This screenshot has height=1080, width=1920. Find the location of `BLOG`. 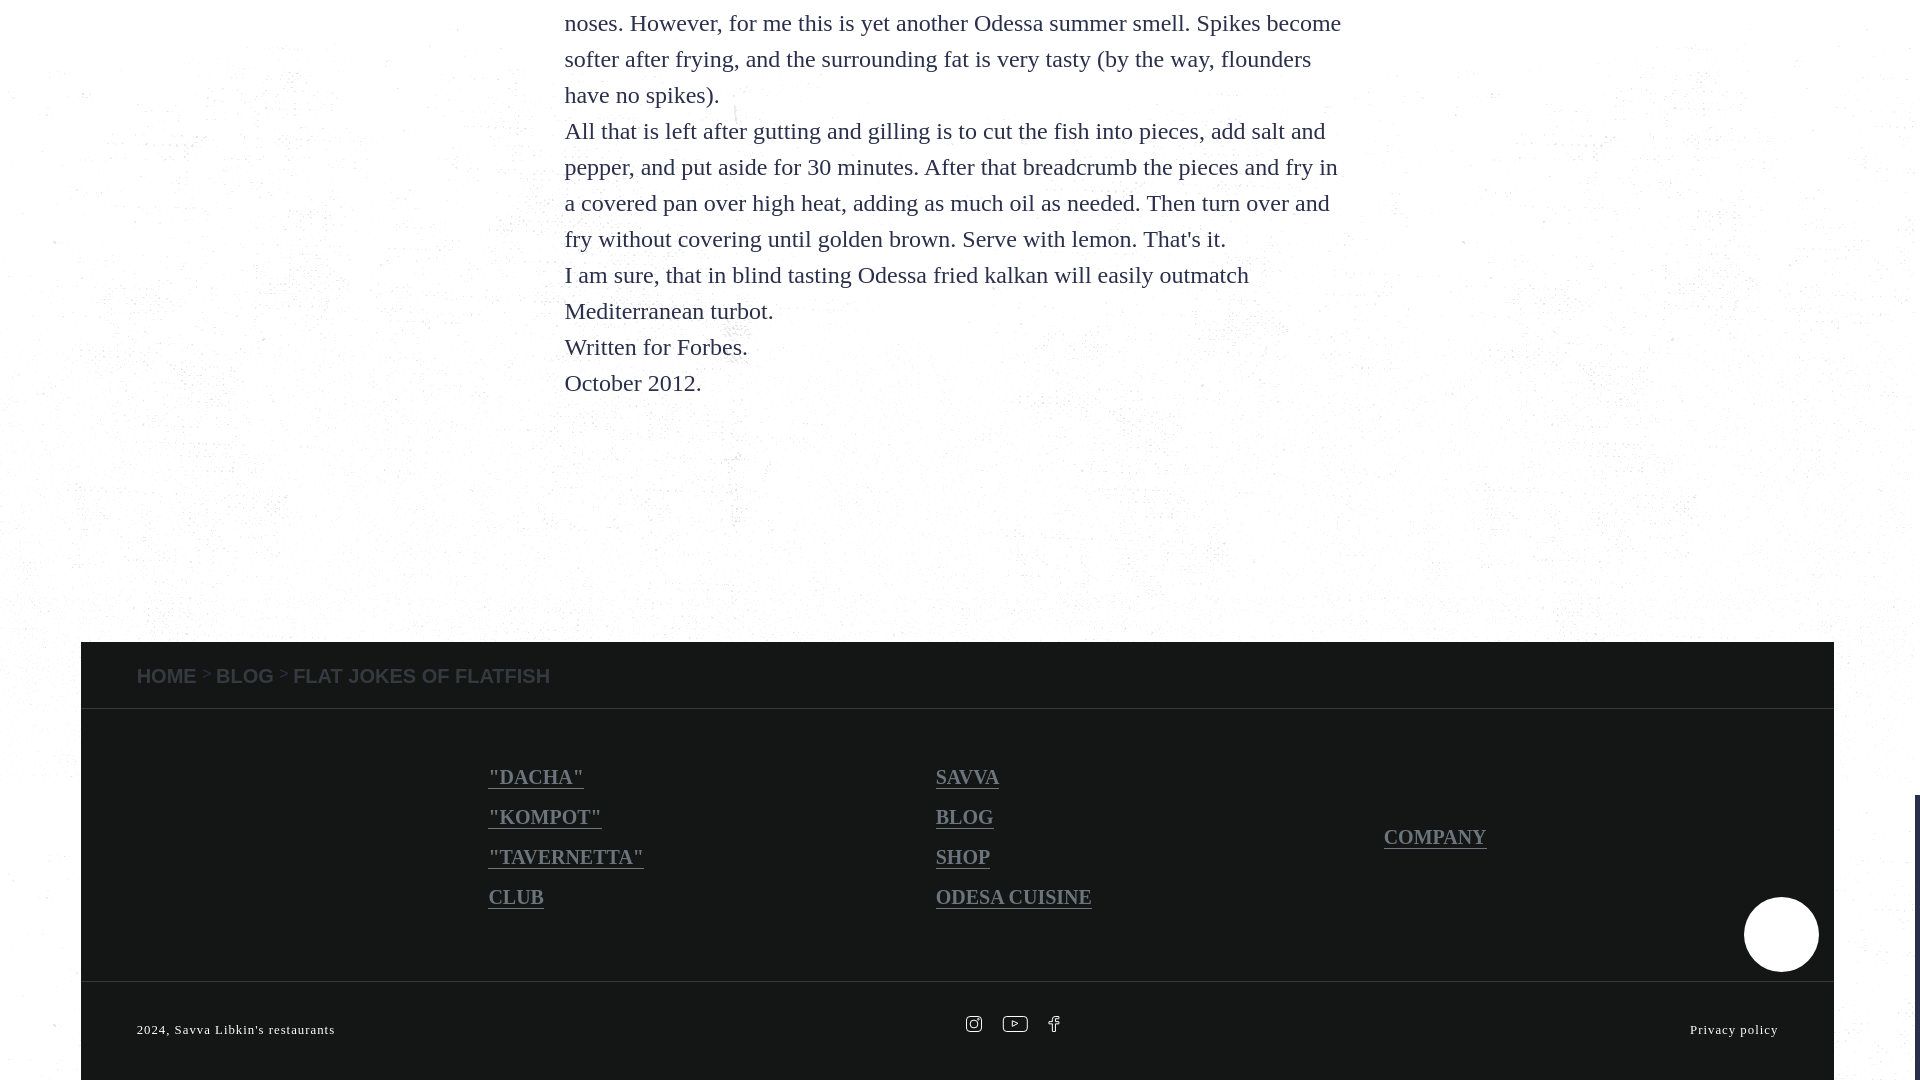

BLOG is located at coordinates (965, 817).